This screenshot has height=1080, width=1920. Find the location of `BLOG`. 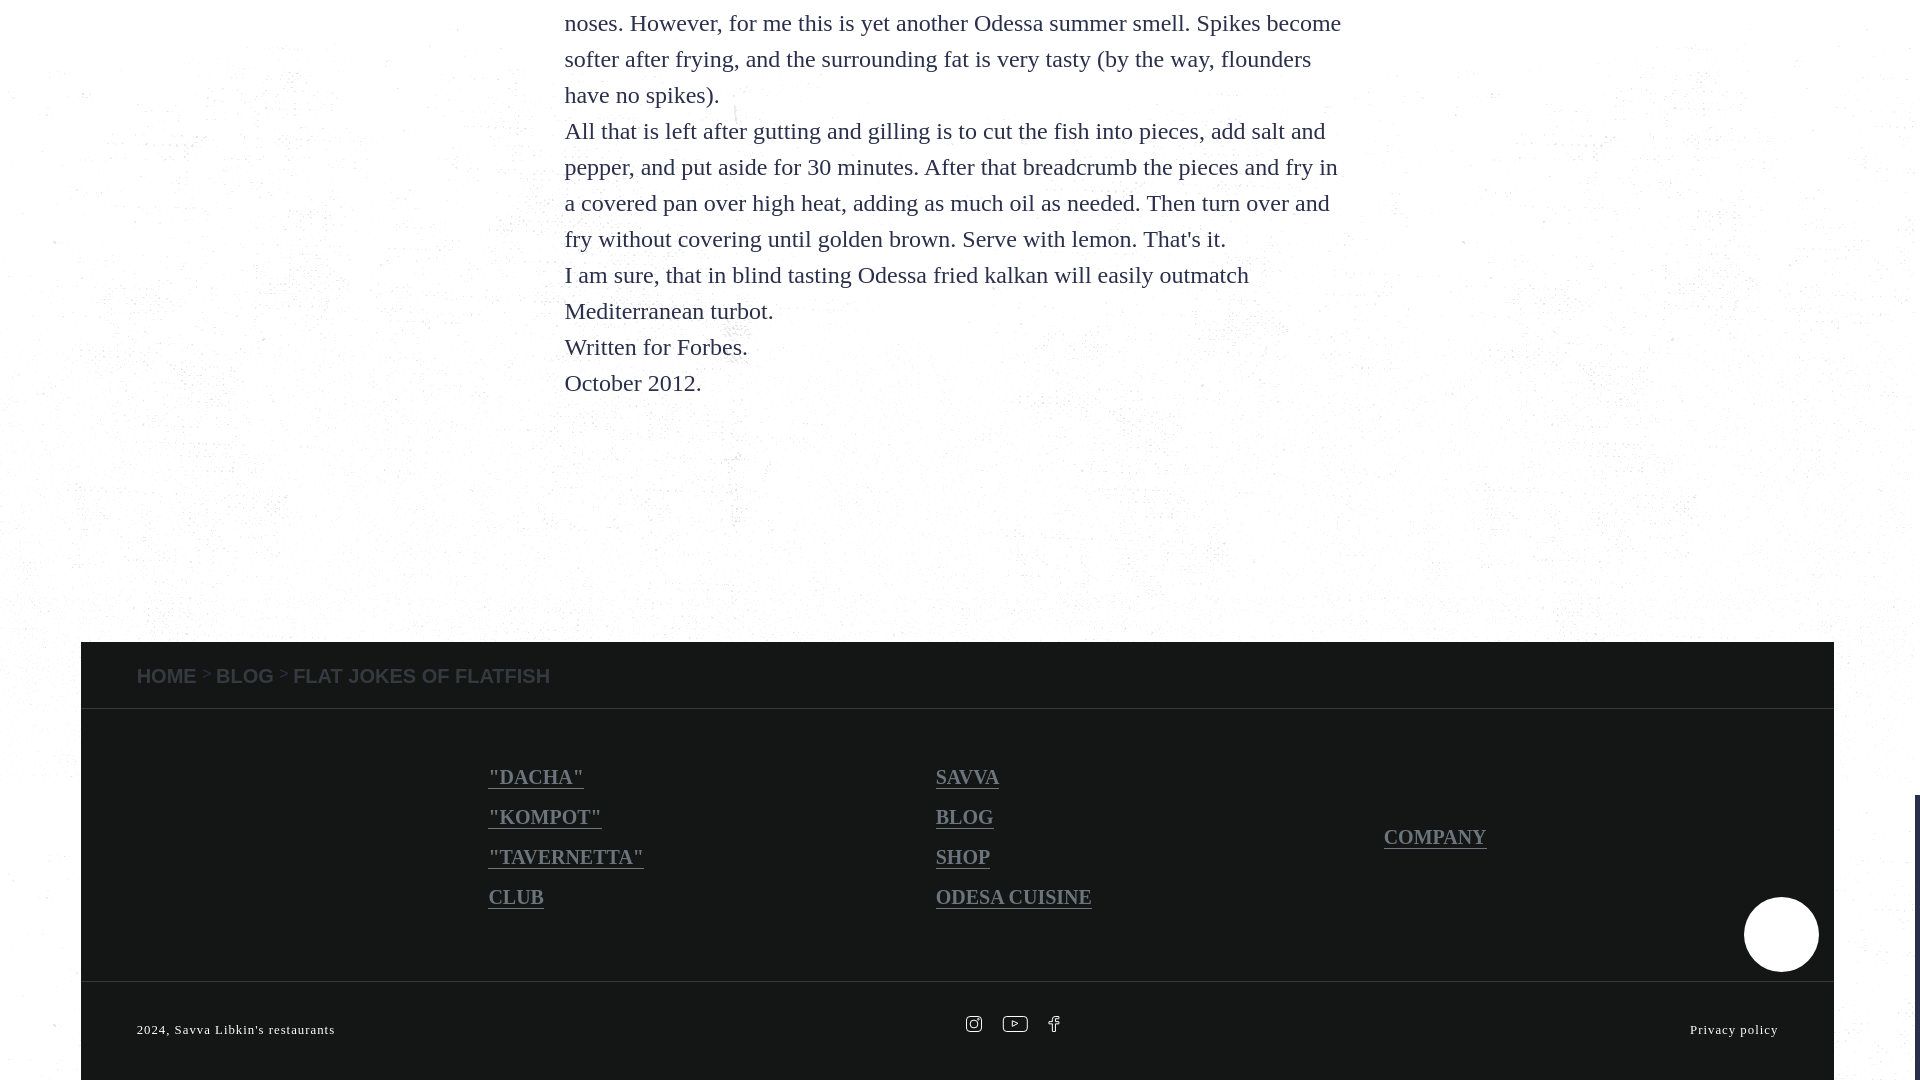

BLOG is located at coordinates (965, 817).